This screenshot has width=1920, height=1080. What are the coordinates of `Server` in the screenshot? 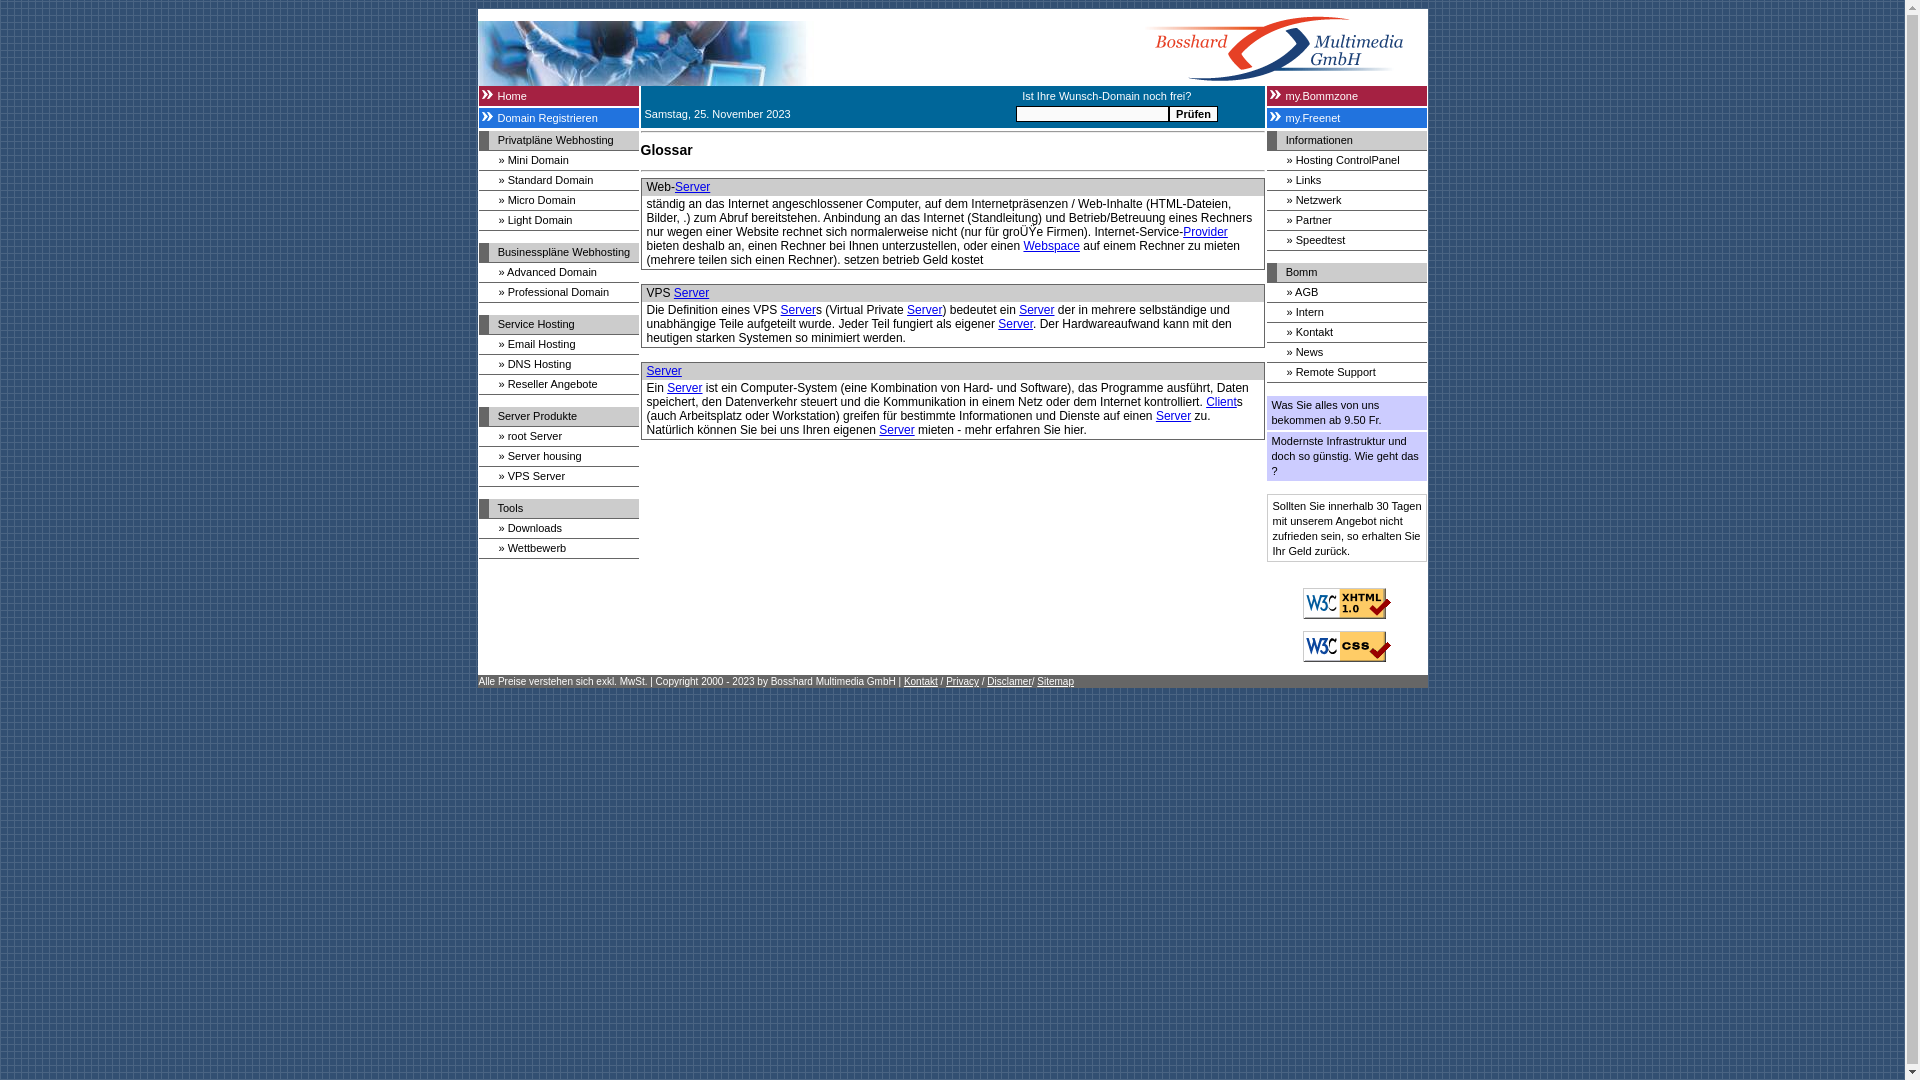 It's located at (798, 310).